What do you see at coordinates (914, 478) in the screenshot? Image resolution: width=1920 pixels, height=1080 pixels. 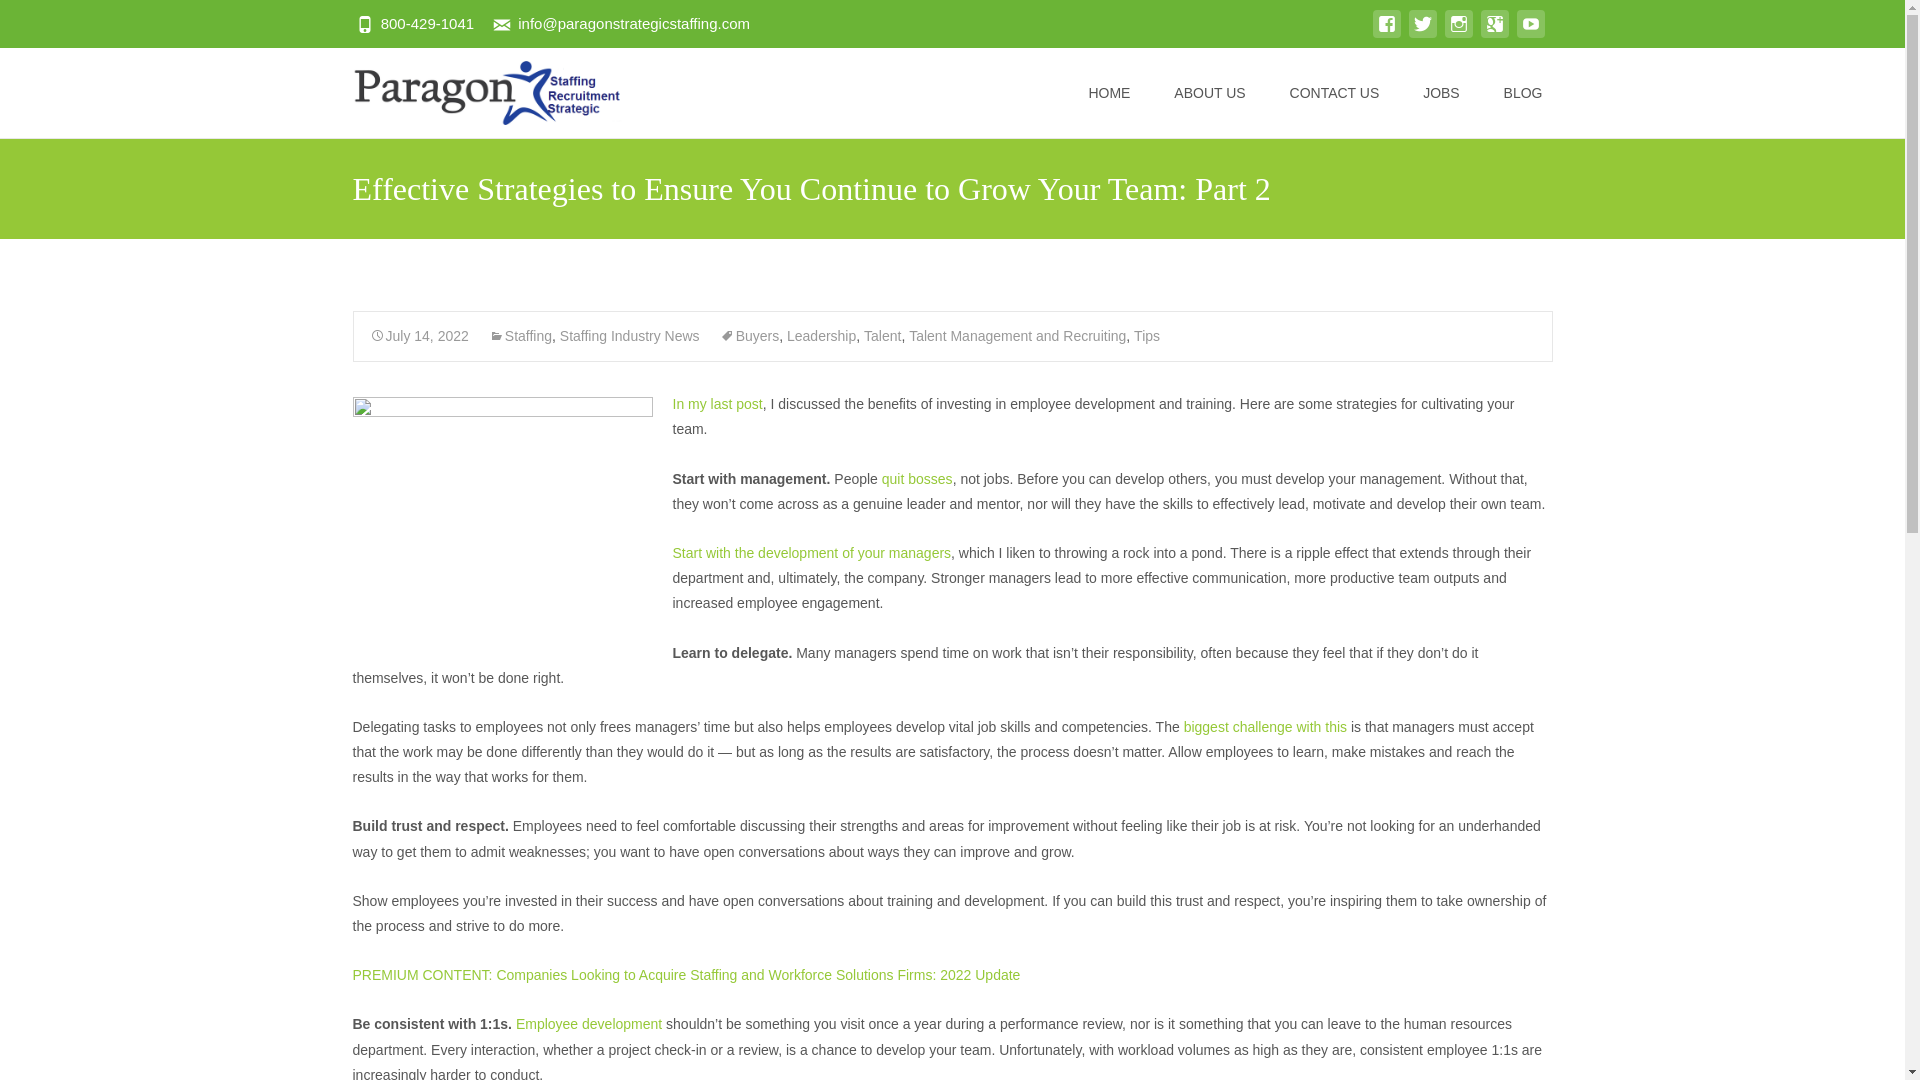 I see `quit bosses` at bounding box center [914, 478].